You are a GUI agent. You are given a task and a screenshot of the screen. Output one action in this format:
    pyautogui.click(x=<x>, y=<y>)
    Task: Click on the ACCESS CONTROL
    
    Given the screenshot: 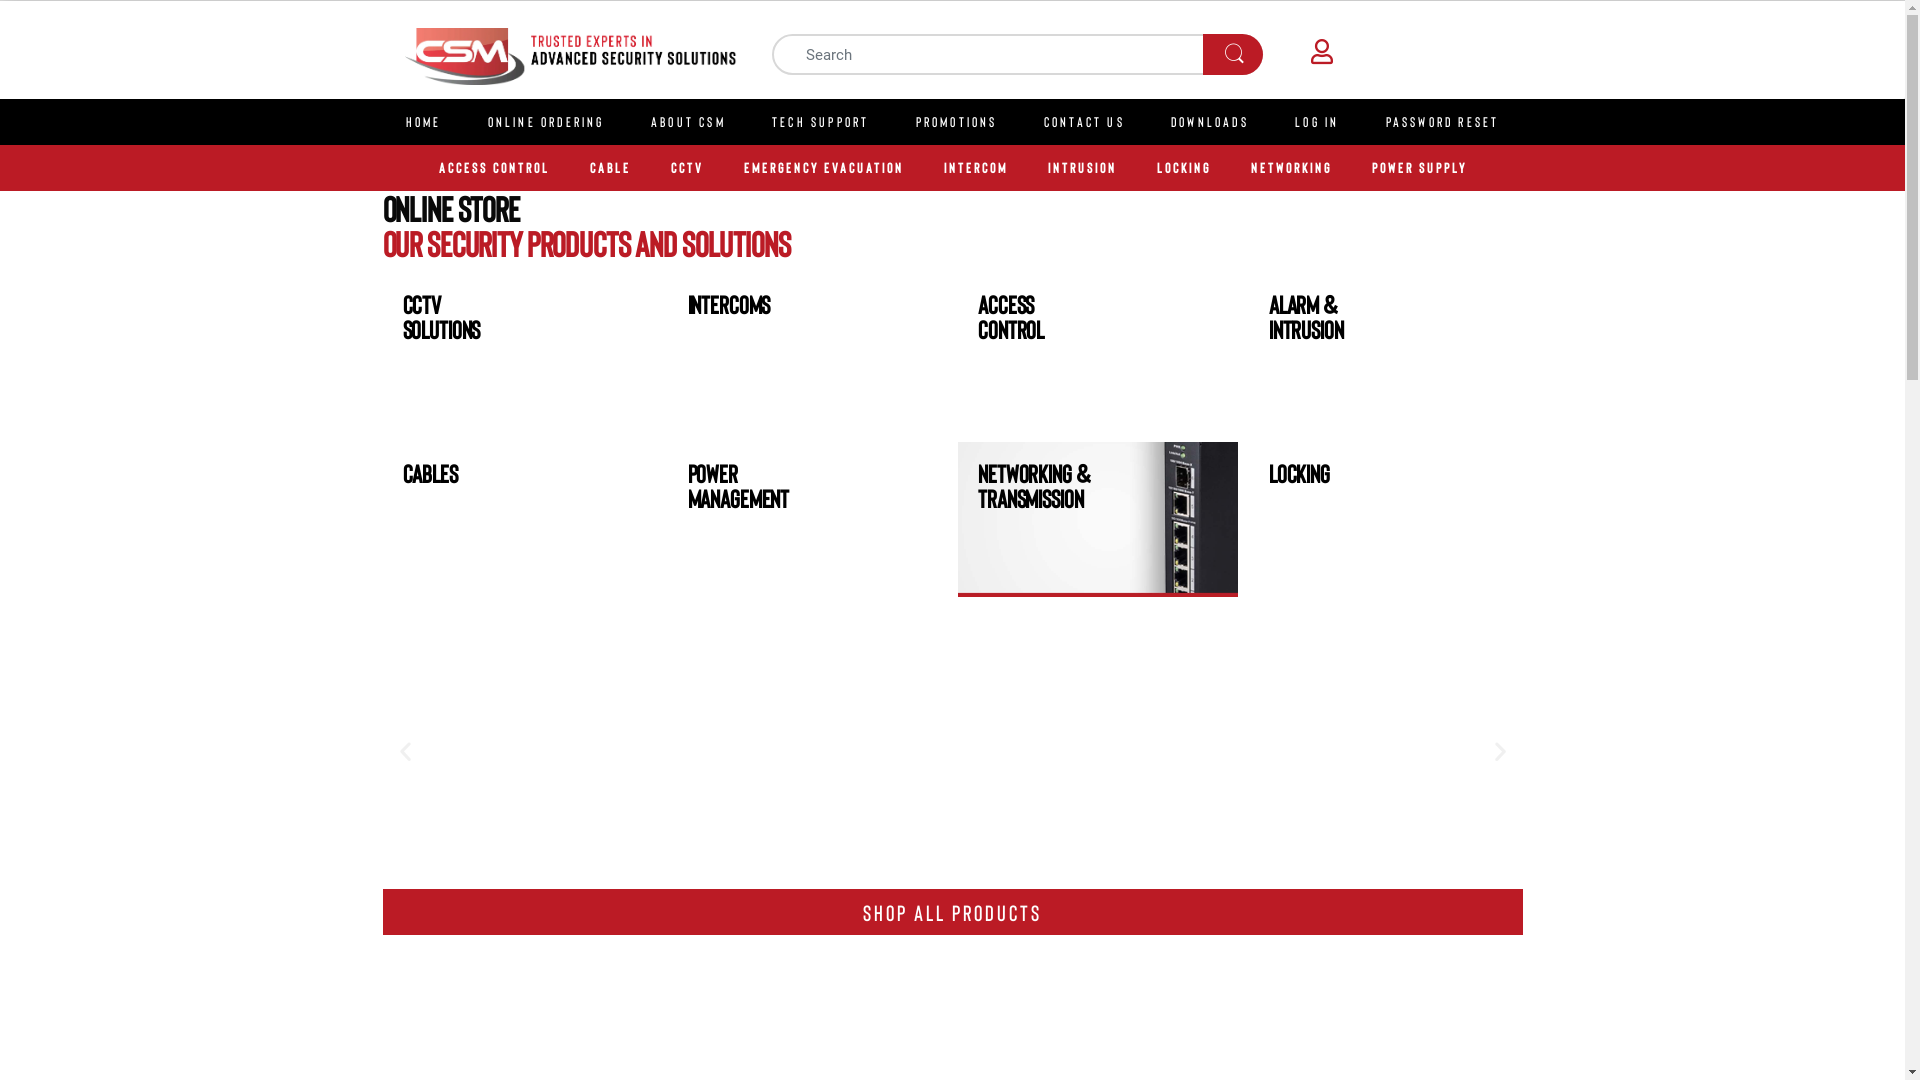 What is the action you would take?
    pyautogui.click(x=494, y=168)
    